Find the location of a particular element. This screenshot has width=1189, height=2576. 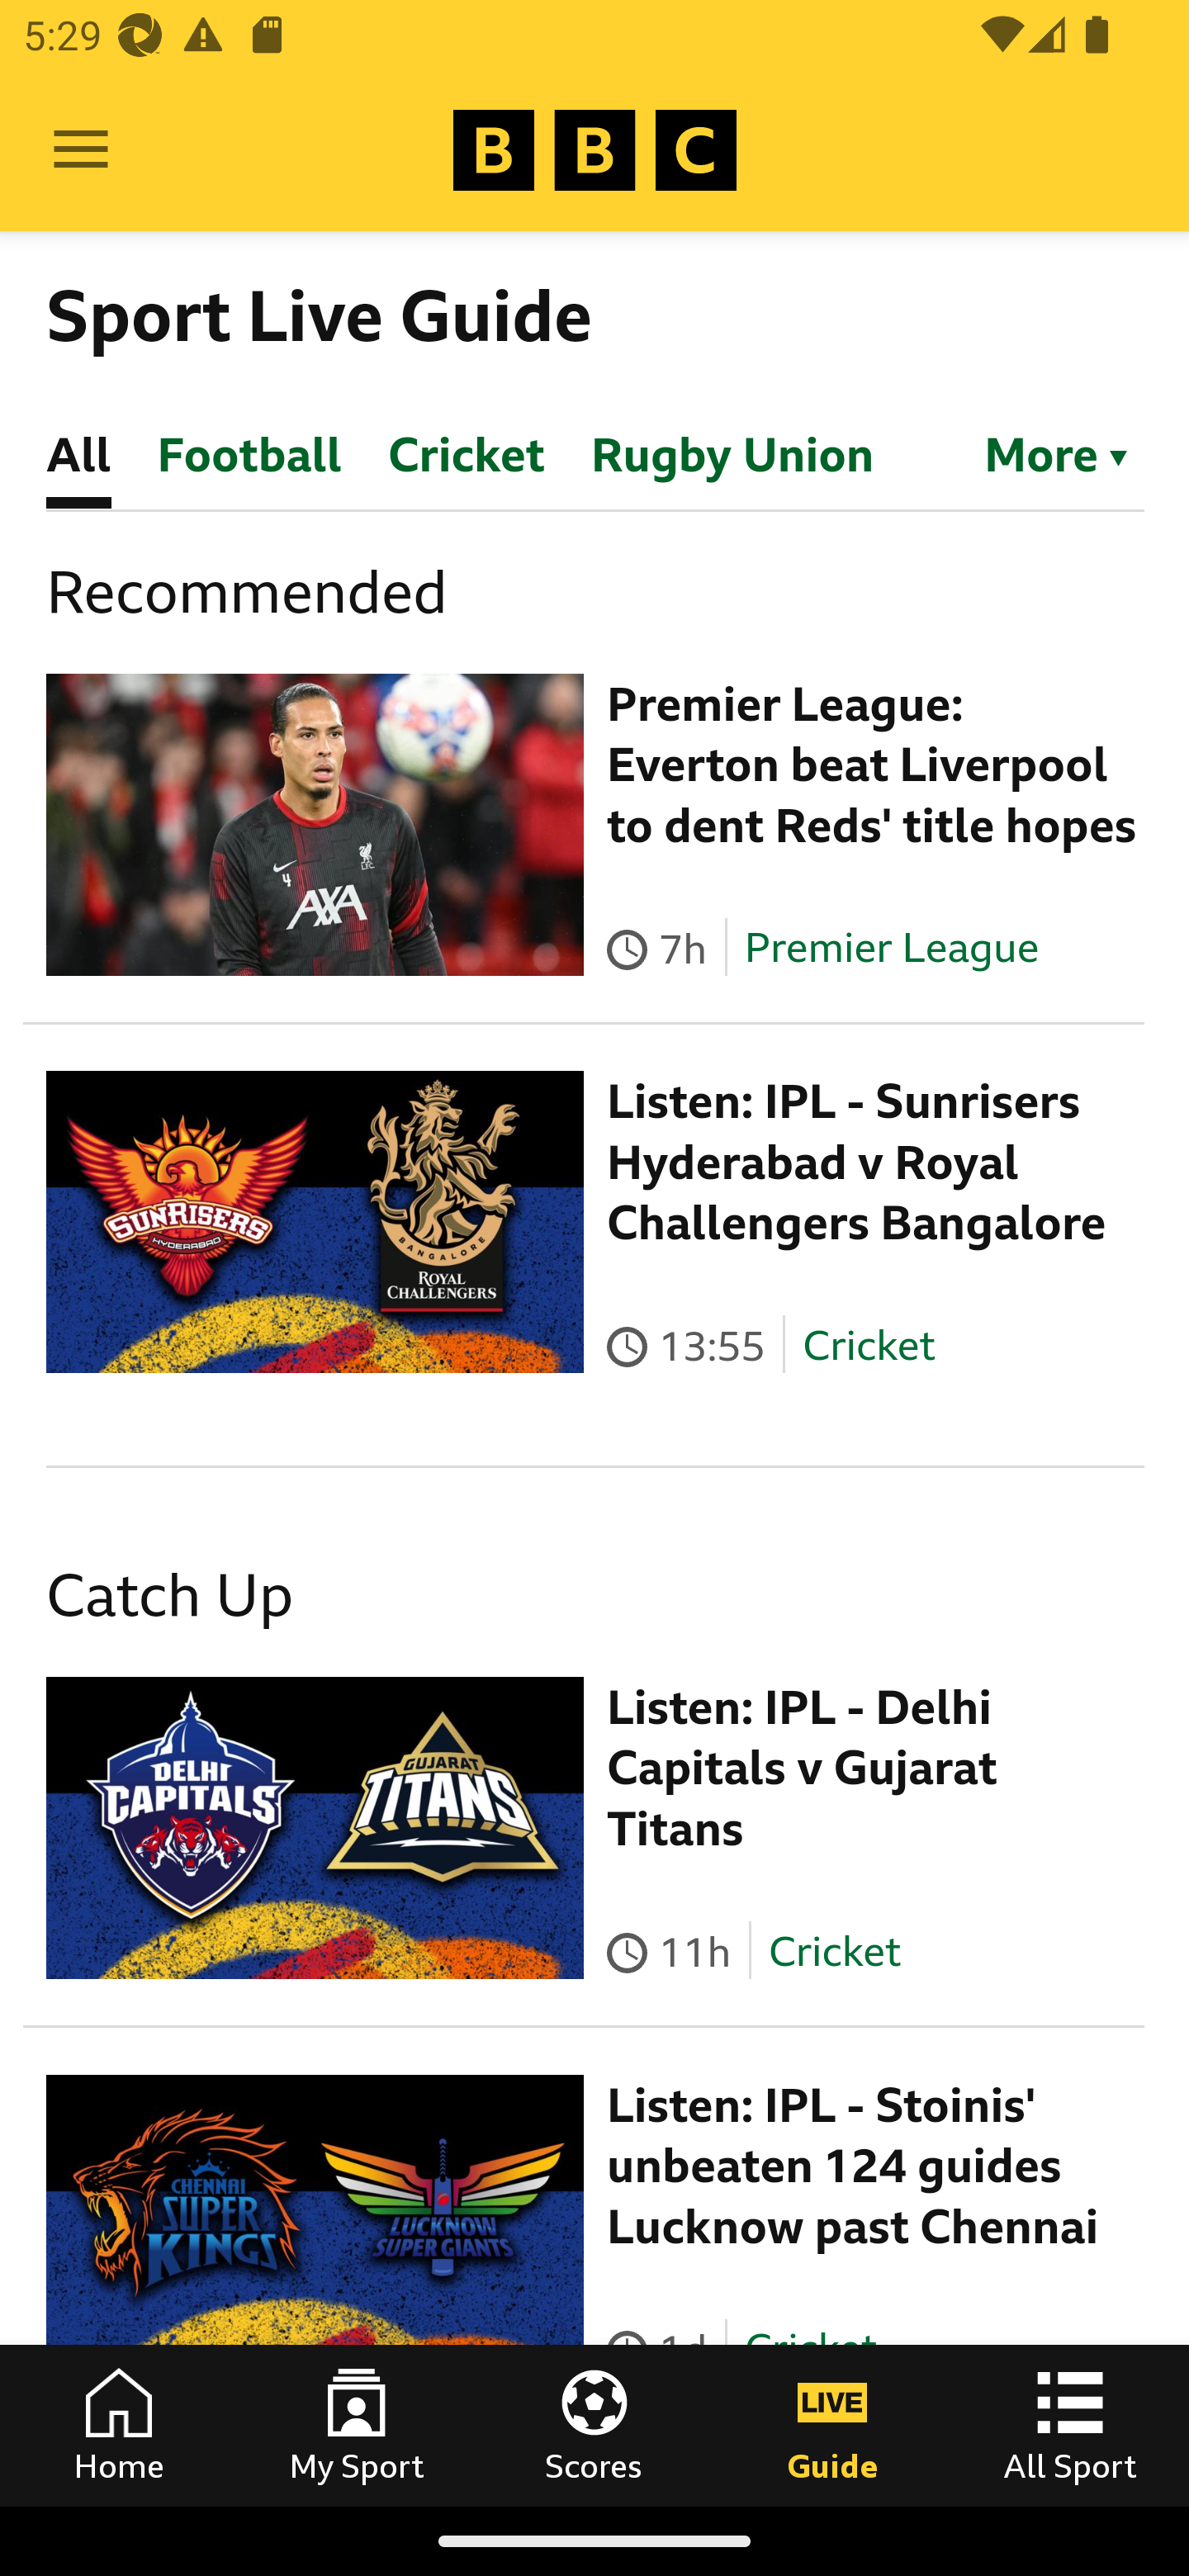

Open Menu is located at coordinates (81, 150).